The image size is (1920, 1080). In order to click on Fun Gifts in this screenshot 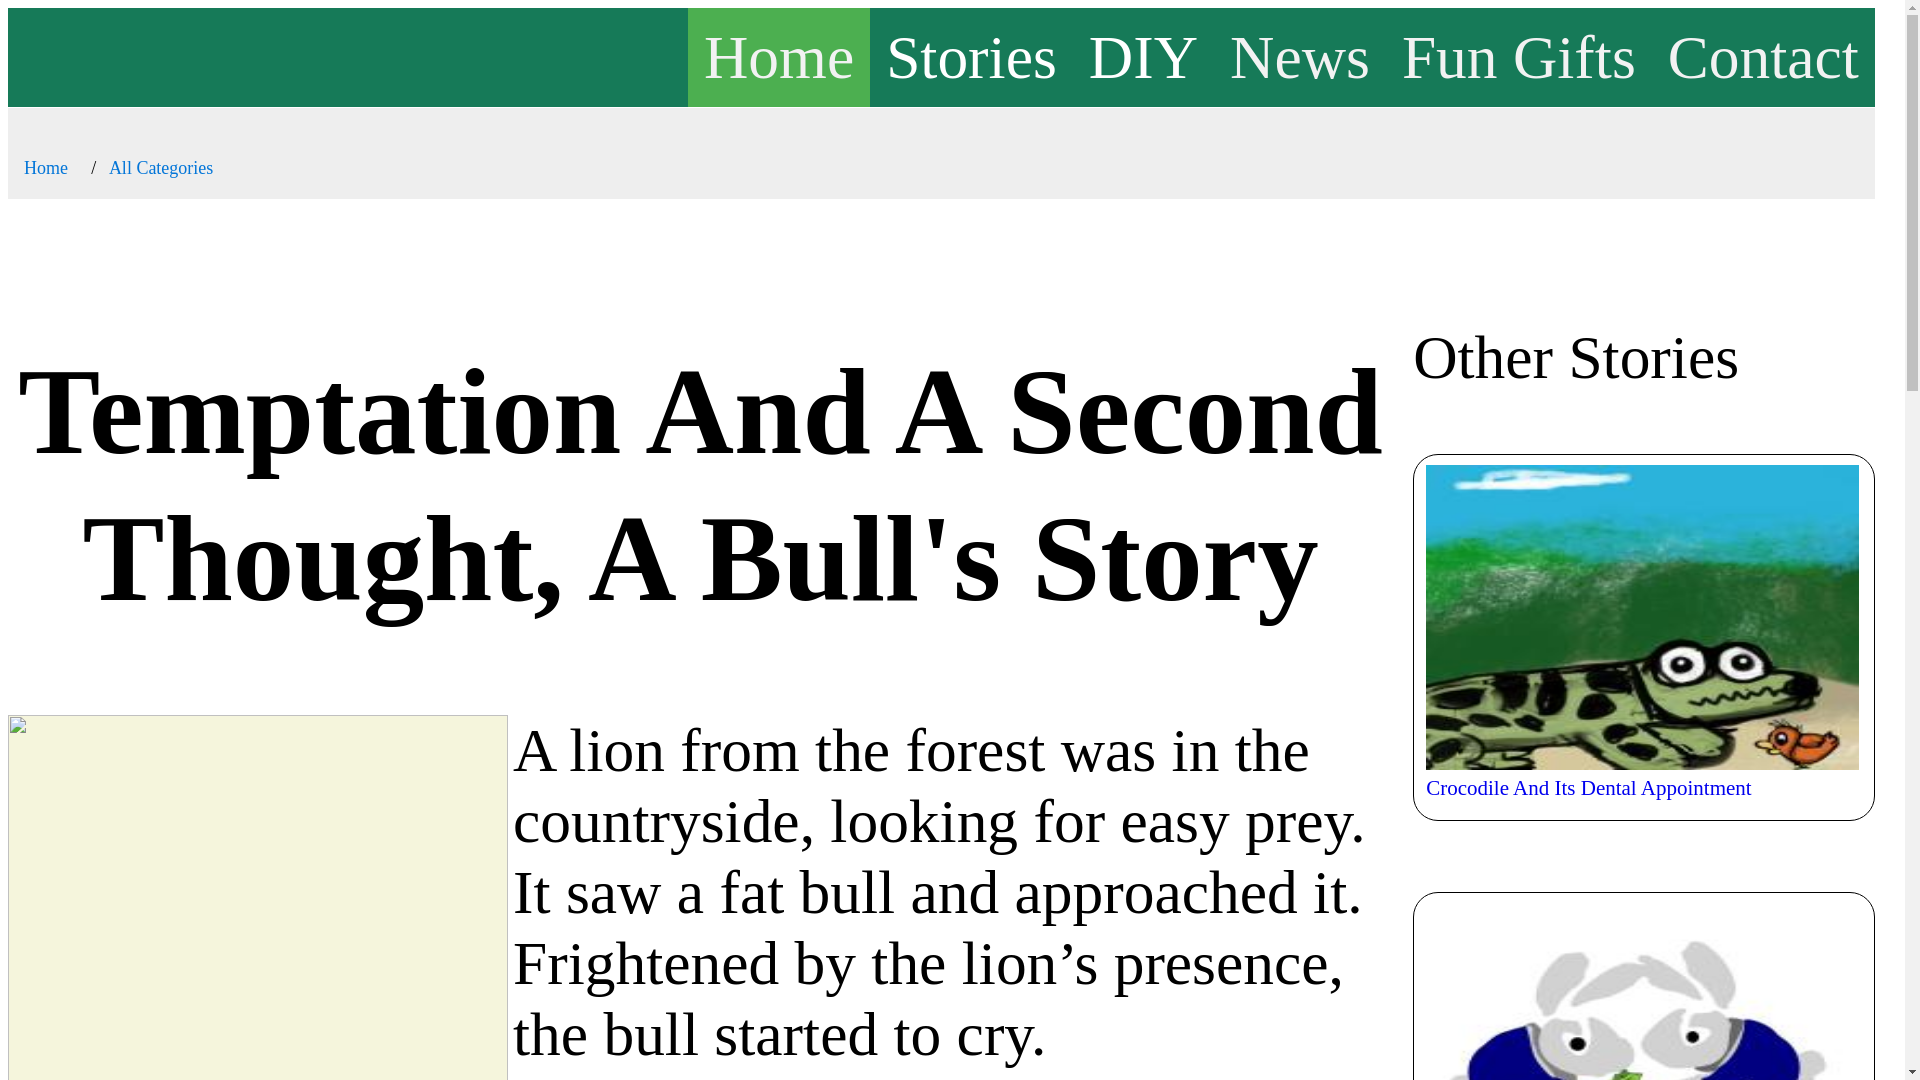, I will do `click(1518, 56)`.